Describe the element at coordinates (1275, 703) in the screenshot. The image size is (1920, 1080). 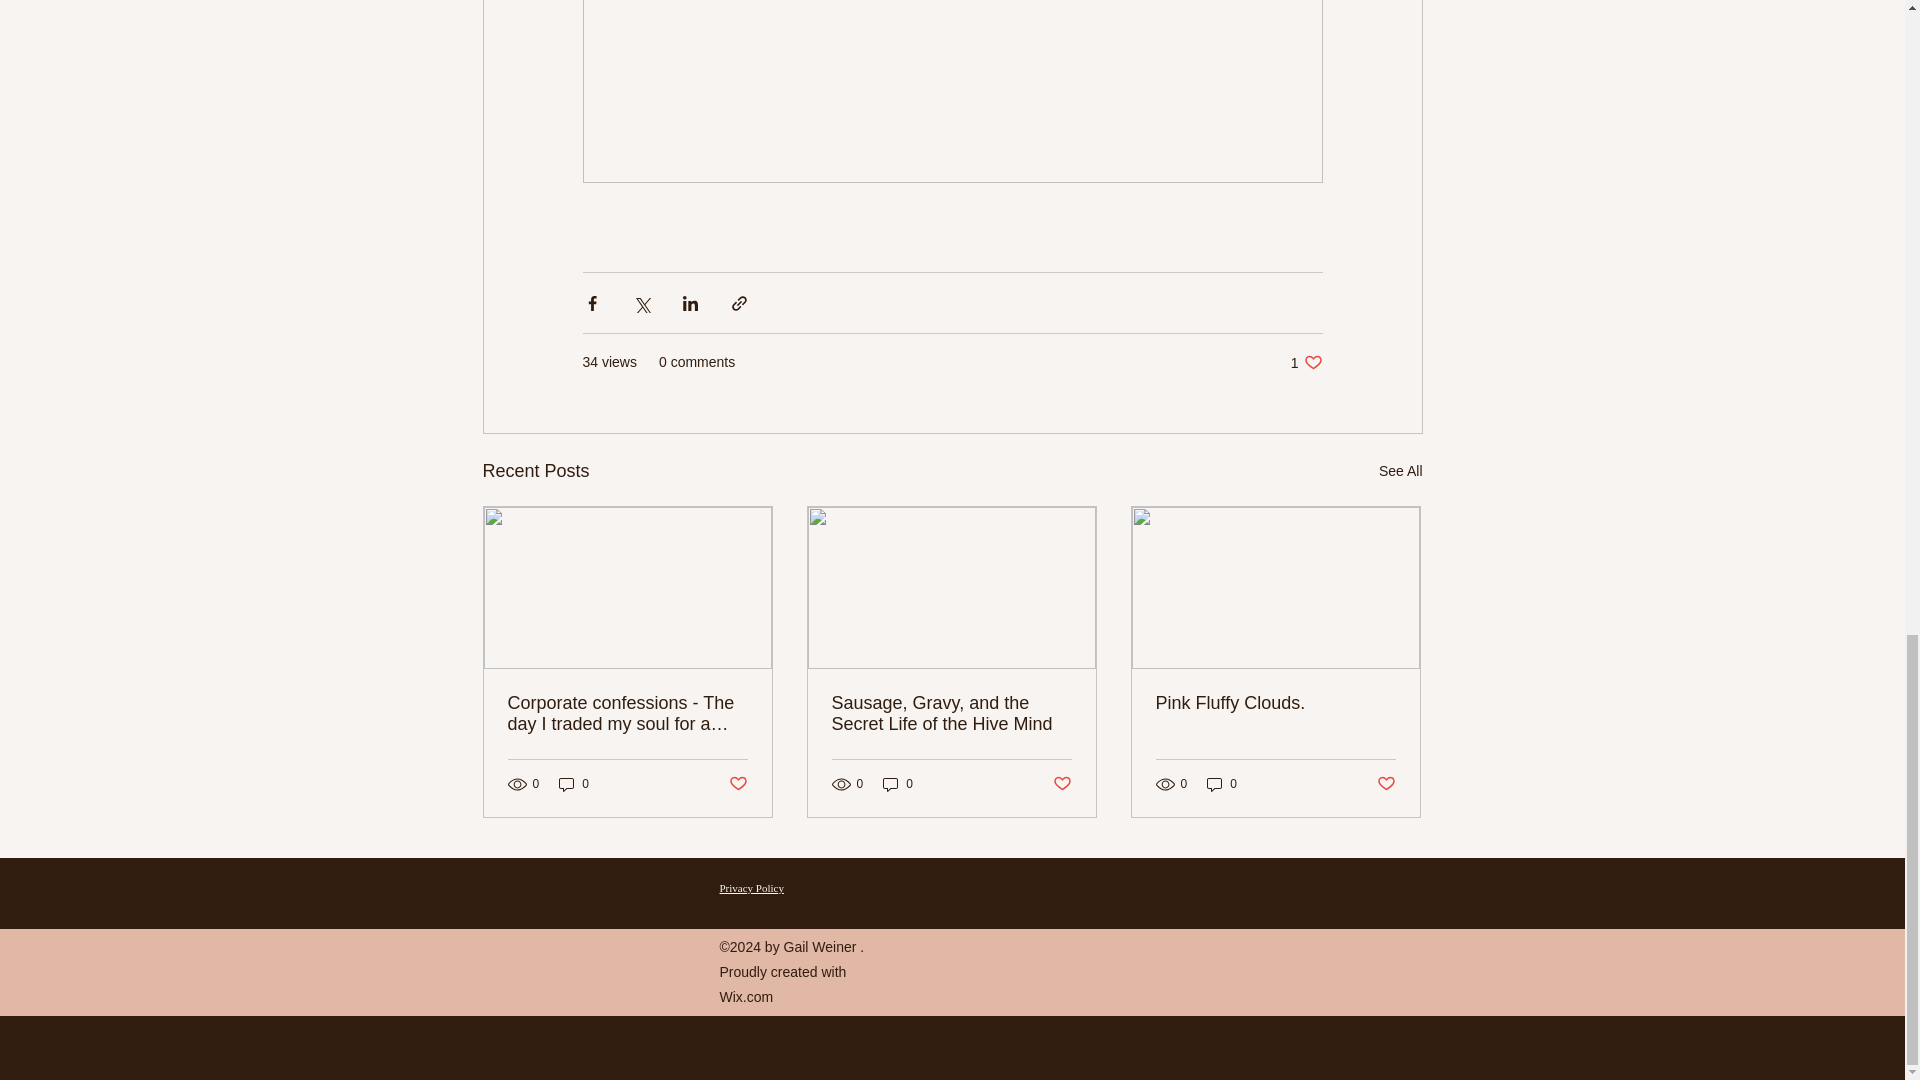
I see `Pink Fluffy Clouds.` at that location.